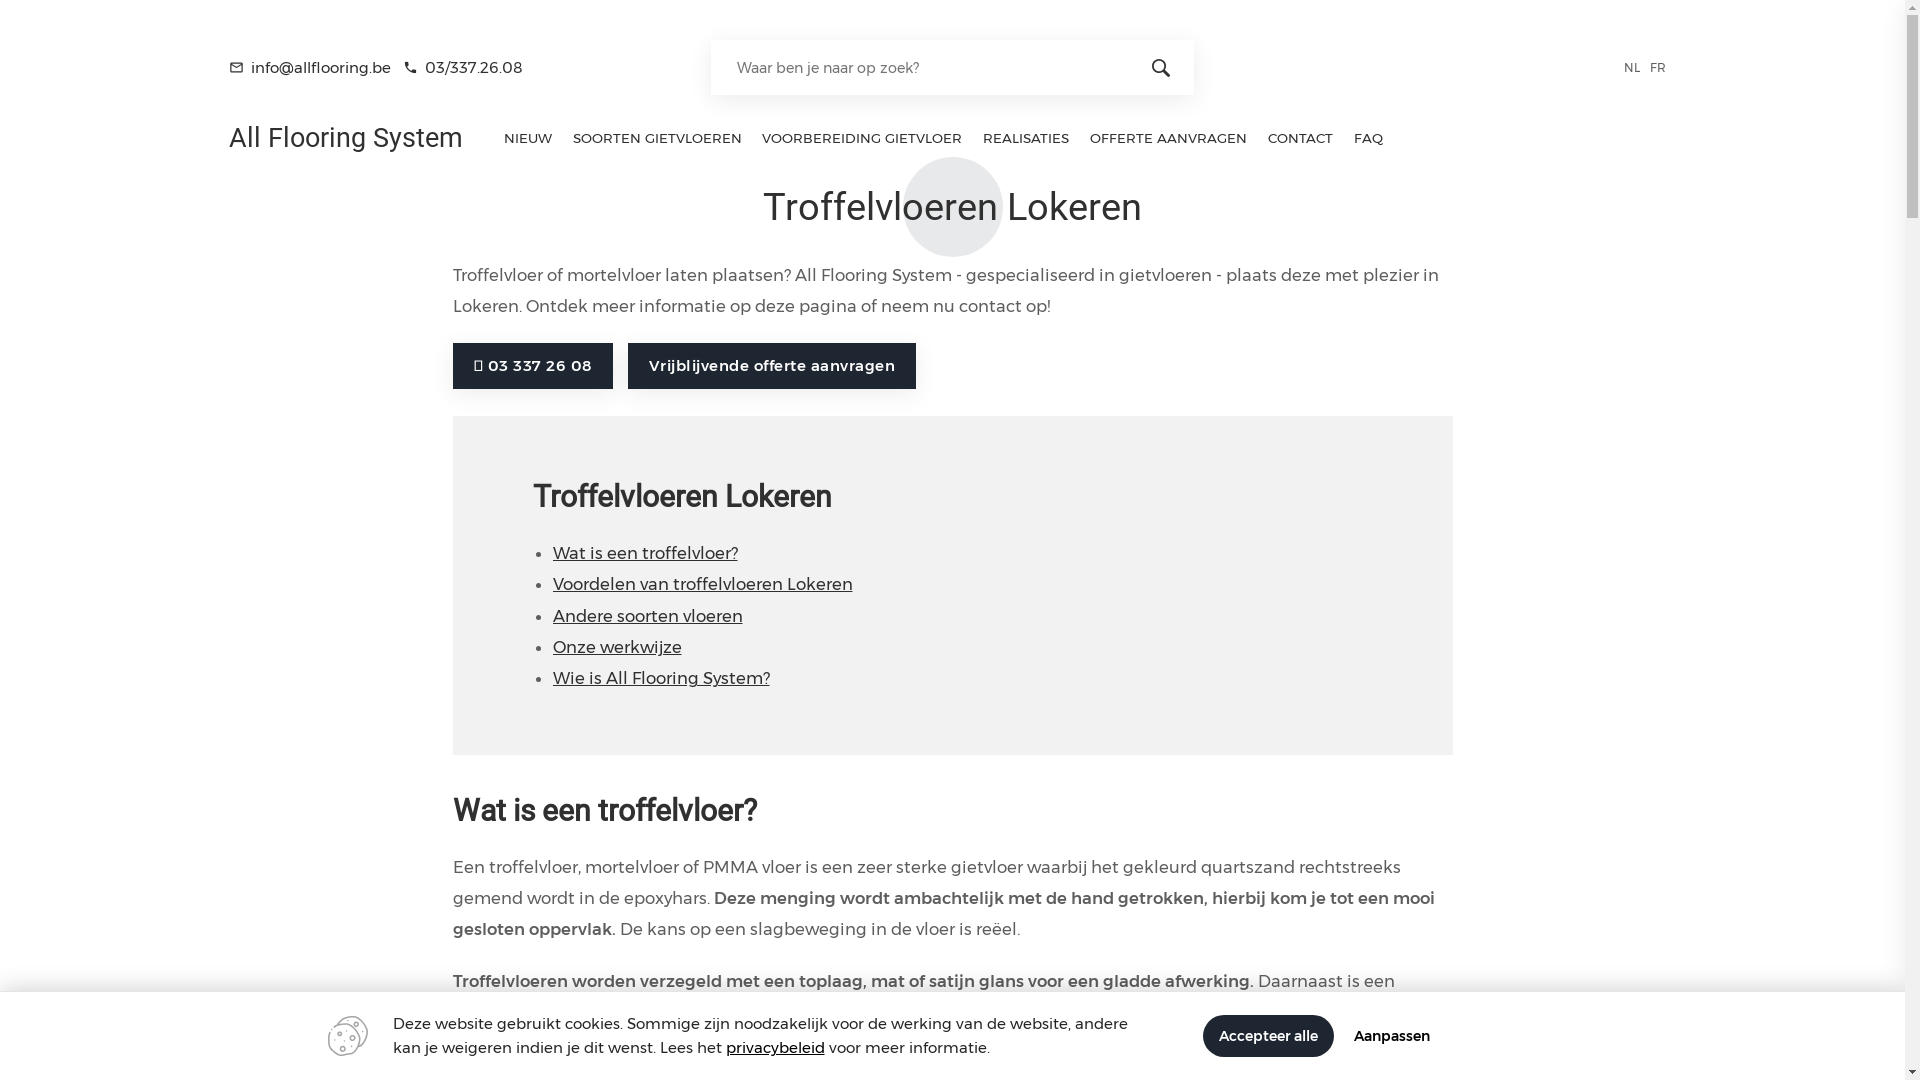 The width and height of the screenshot is (1920, 1080). I want to click on Andere soorten vloeren, so click(647, 616).